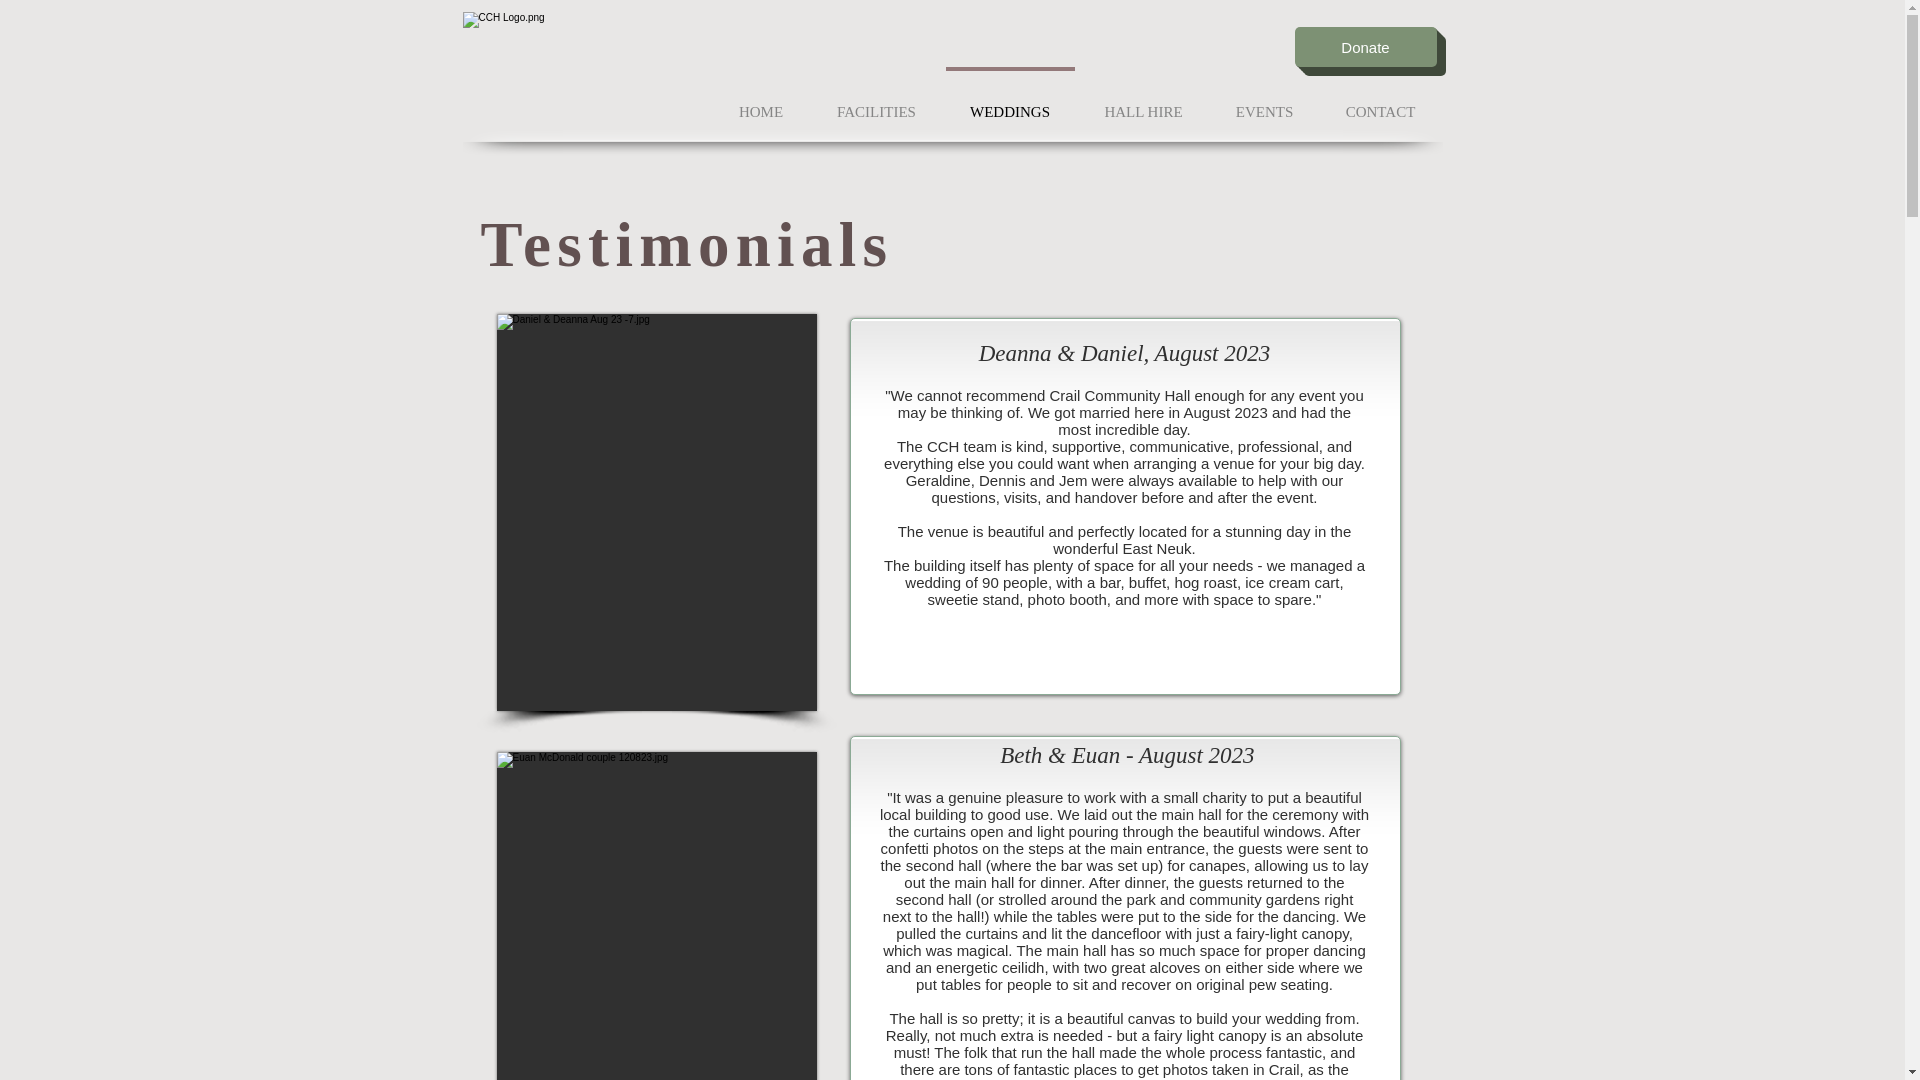  Describe the element at coordinates (1380, 102) in the screenshot. I see `CONTACT` at that location.